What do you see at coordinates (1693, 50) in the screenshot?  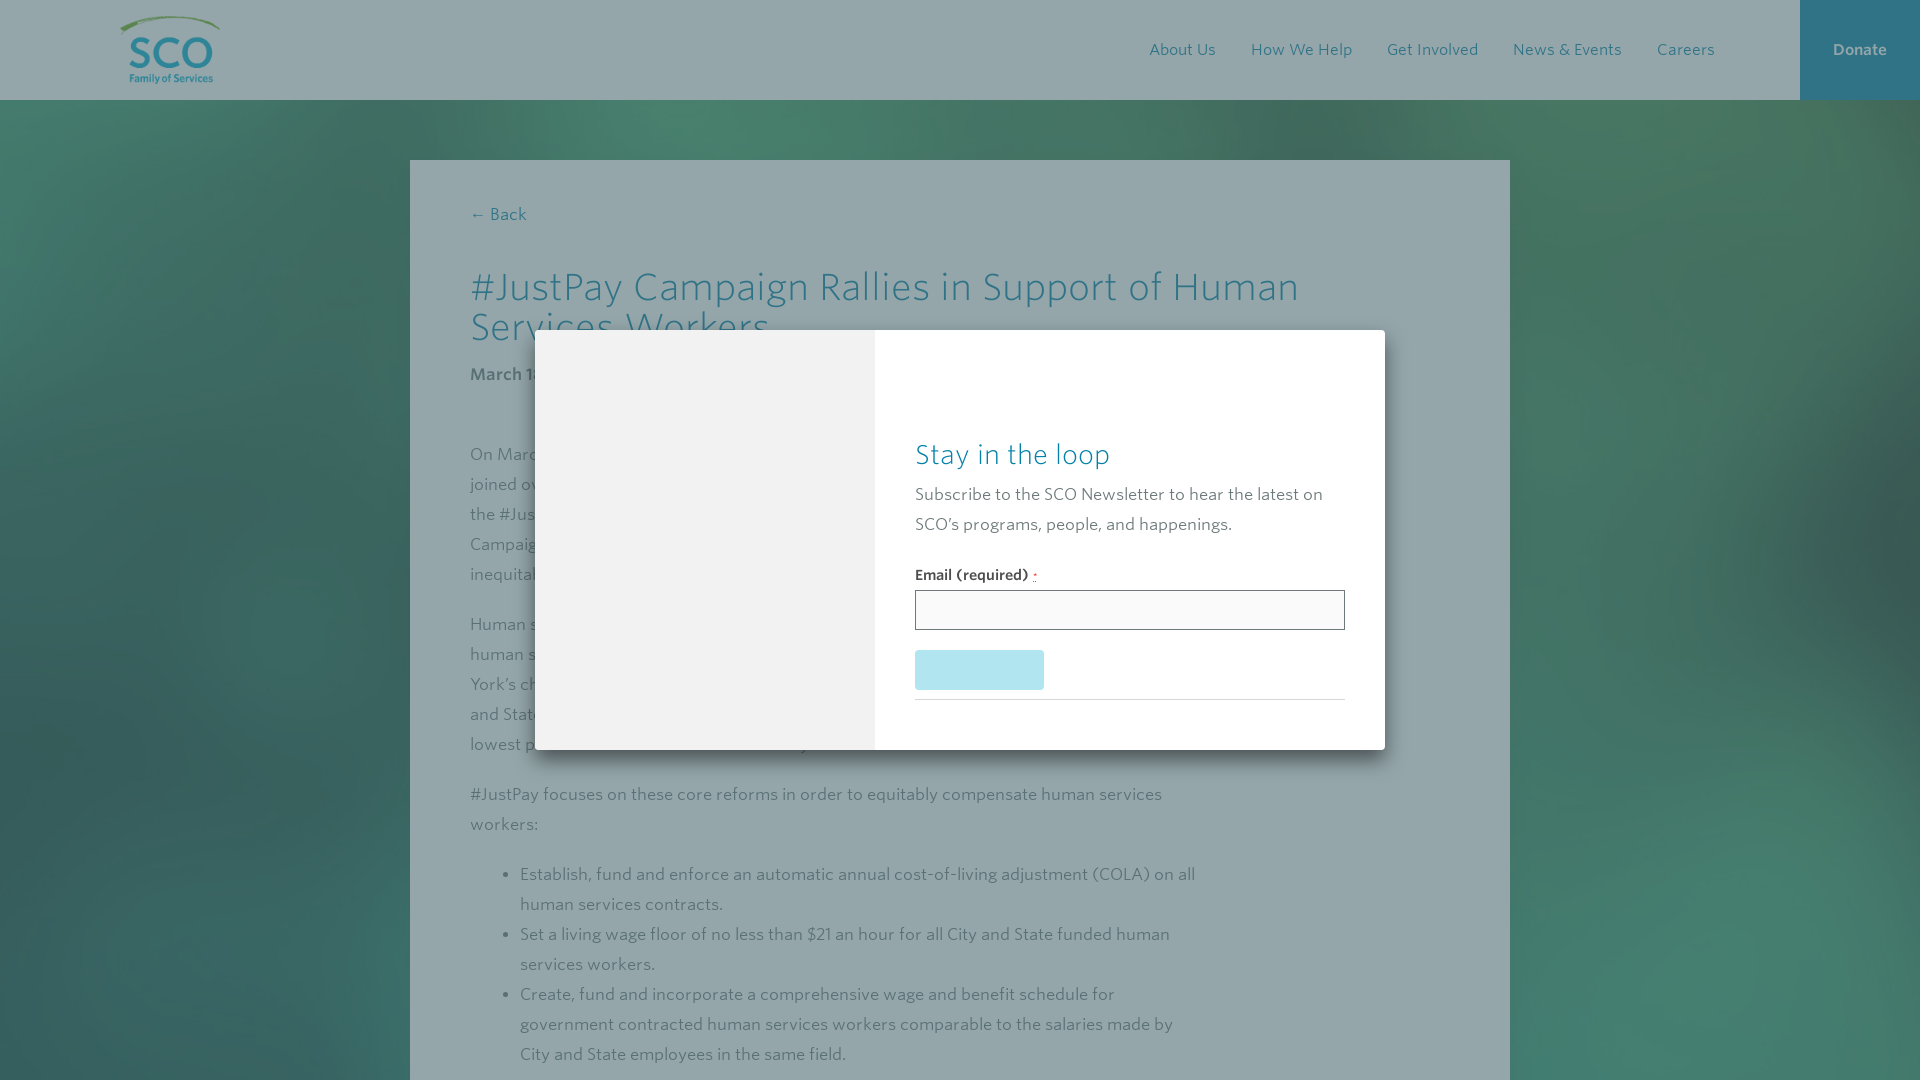 I see `Careers` at bounding box center [1693, 50].